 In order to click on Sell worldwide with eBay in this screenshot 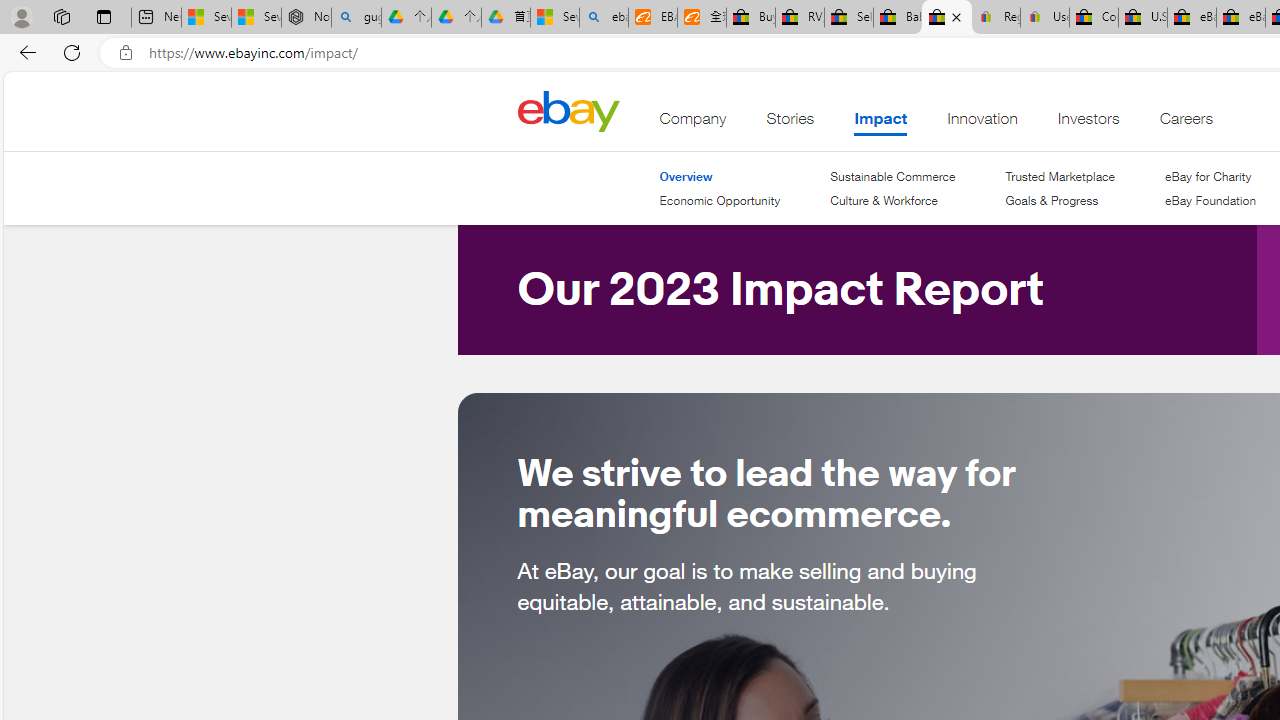, I will do `click(848, 18)`.